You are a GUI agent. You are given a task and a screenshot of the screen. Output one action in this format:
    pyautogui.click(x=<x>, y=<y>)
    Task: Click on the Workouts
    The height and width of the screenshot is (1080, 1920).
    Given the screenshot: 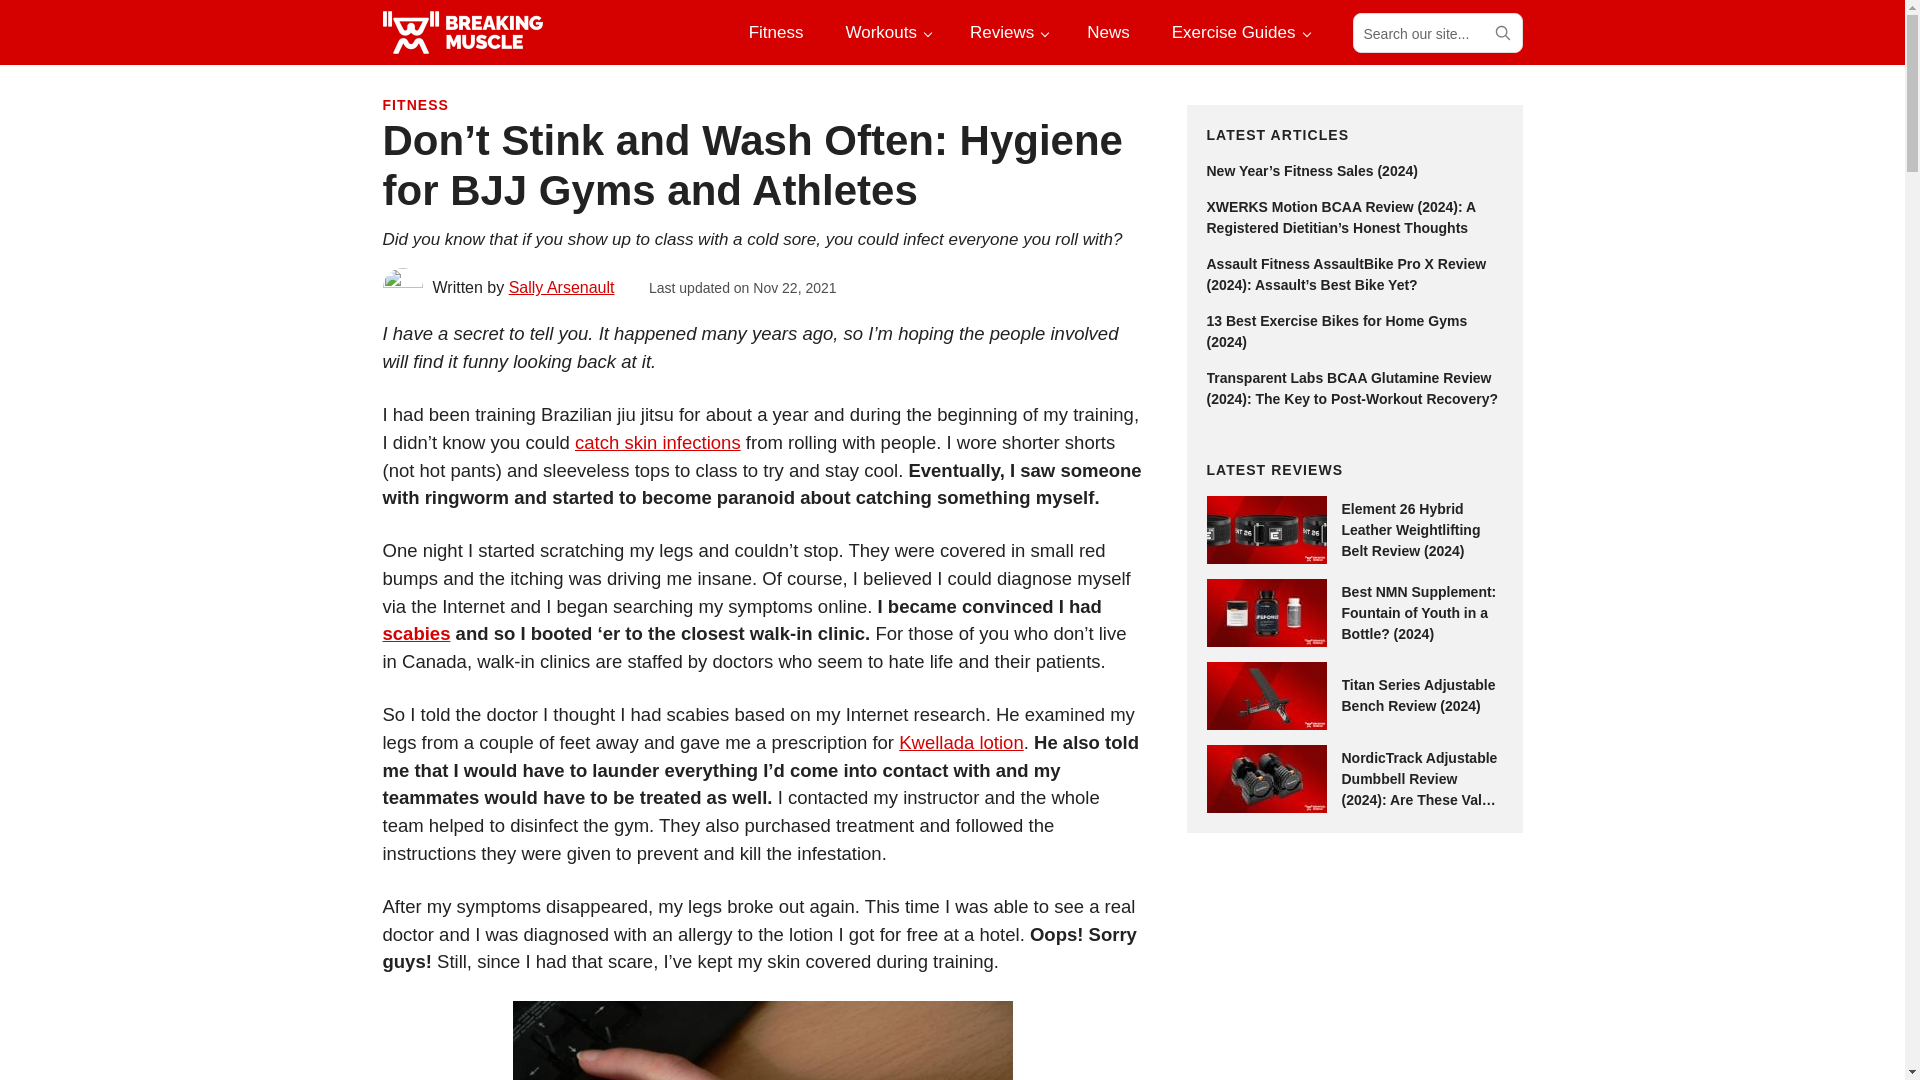 What is the action you would take?
    pyautogui.click(x=886, y=32)
    